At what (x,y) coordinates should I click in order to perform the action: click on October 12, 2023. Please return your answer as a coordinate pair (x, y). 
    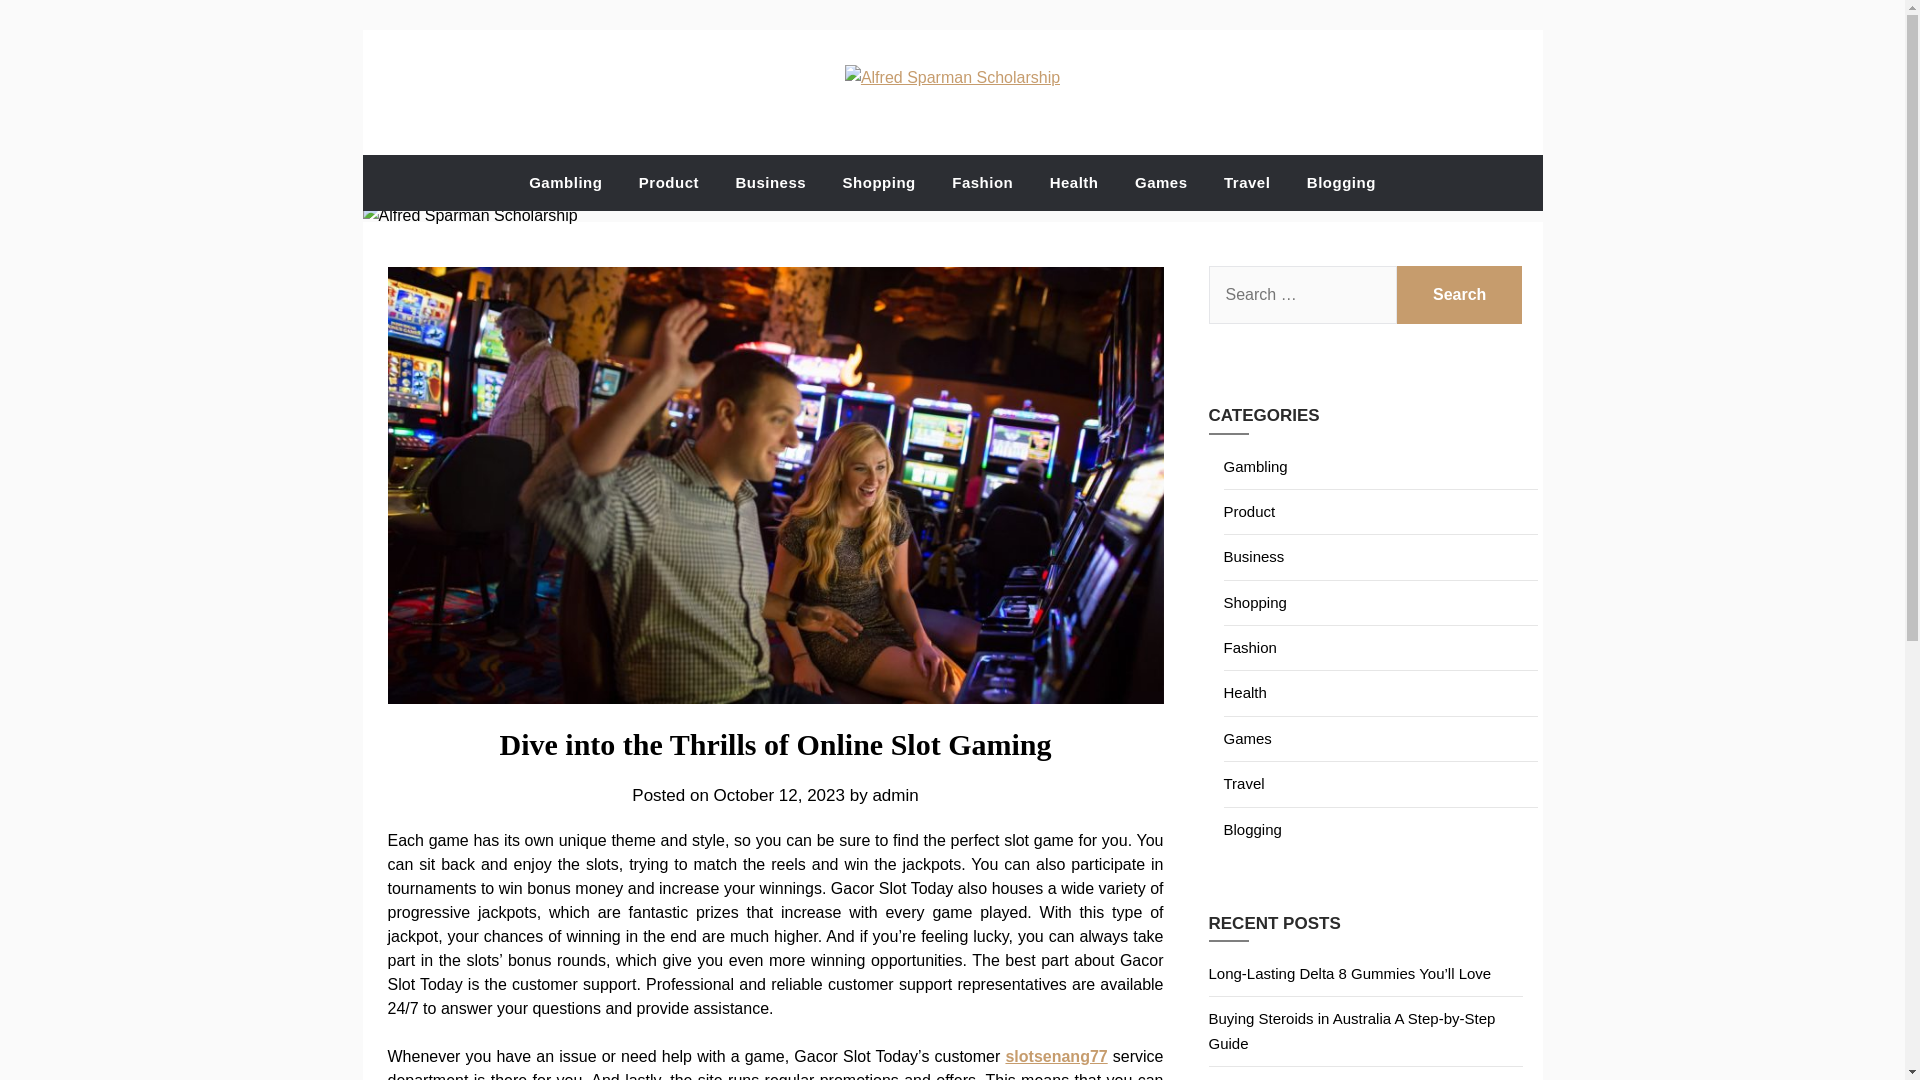
    Looking at the image, I should click on (779, 795).